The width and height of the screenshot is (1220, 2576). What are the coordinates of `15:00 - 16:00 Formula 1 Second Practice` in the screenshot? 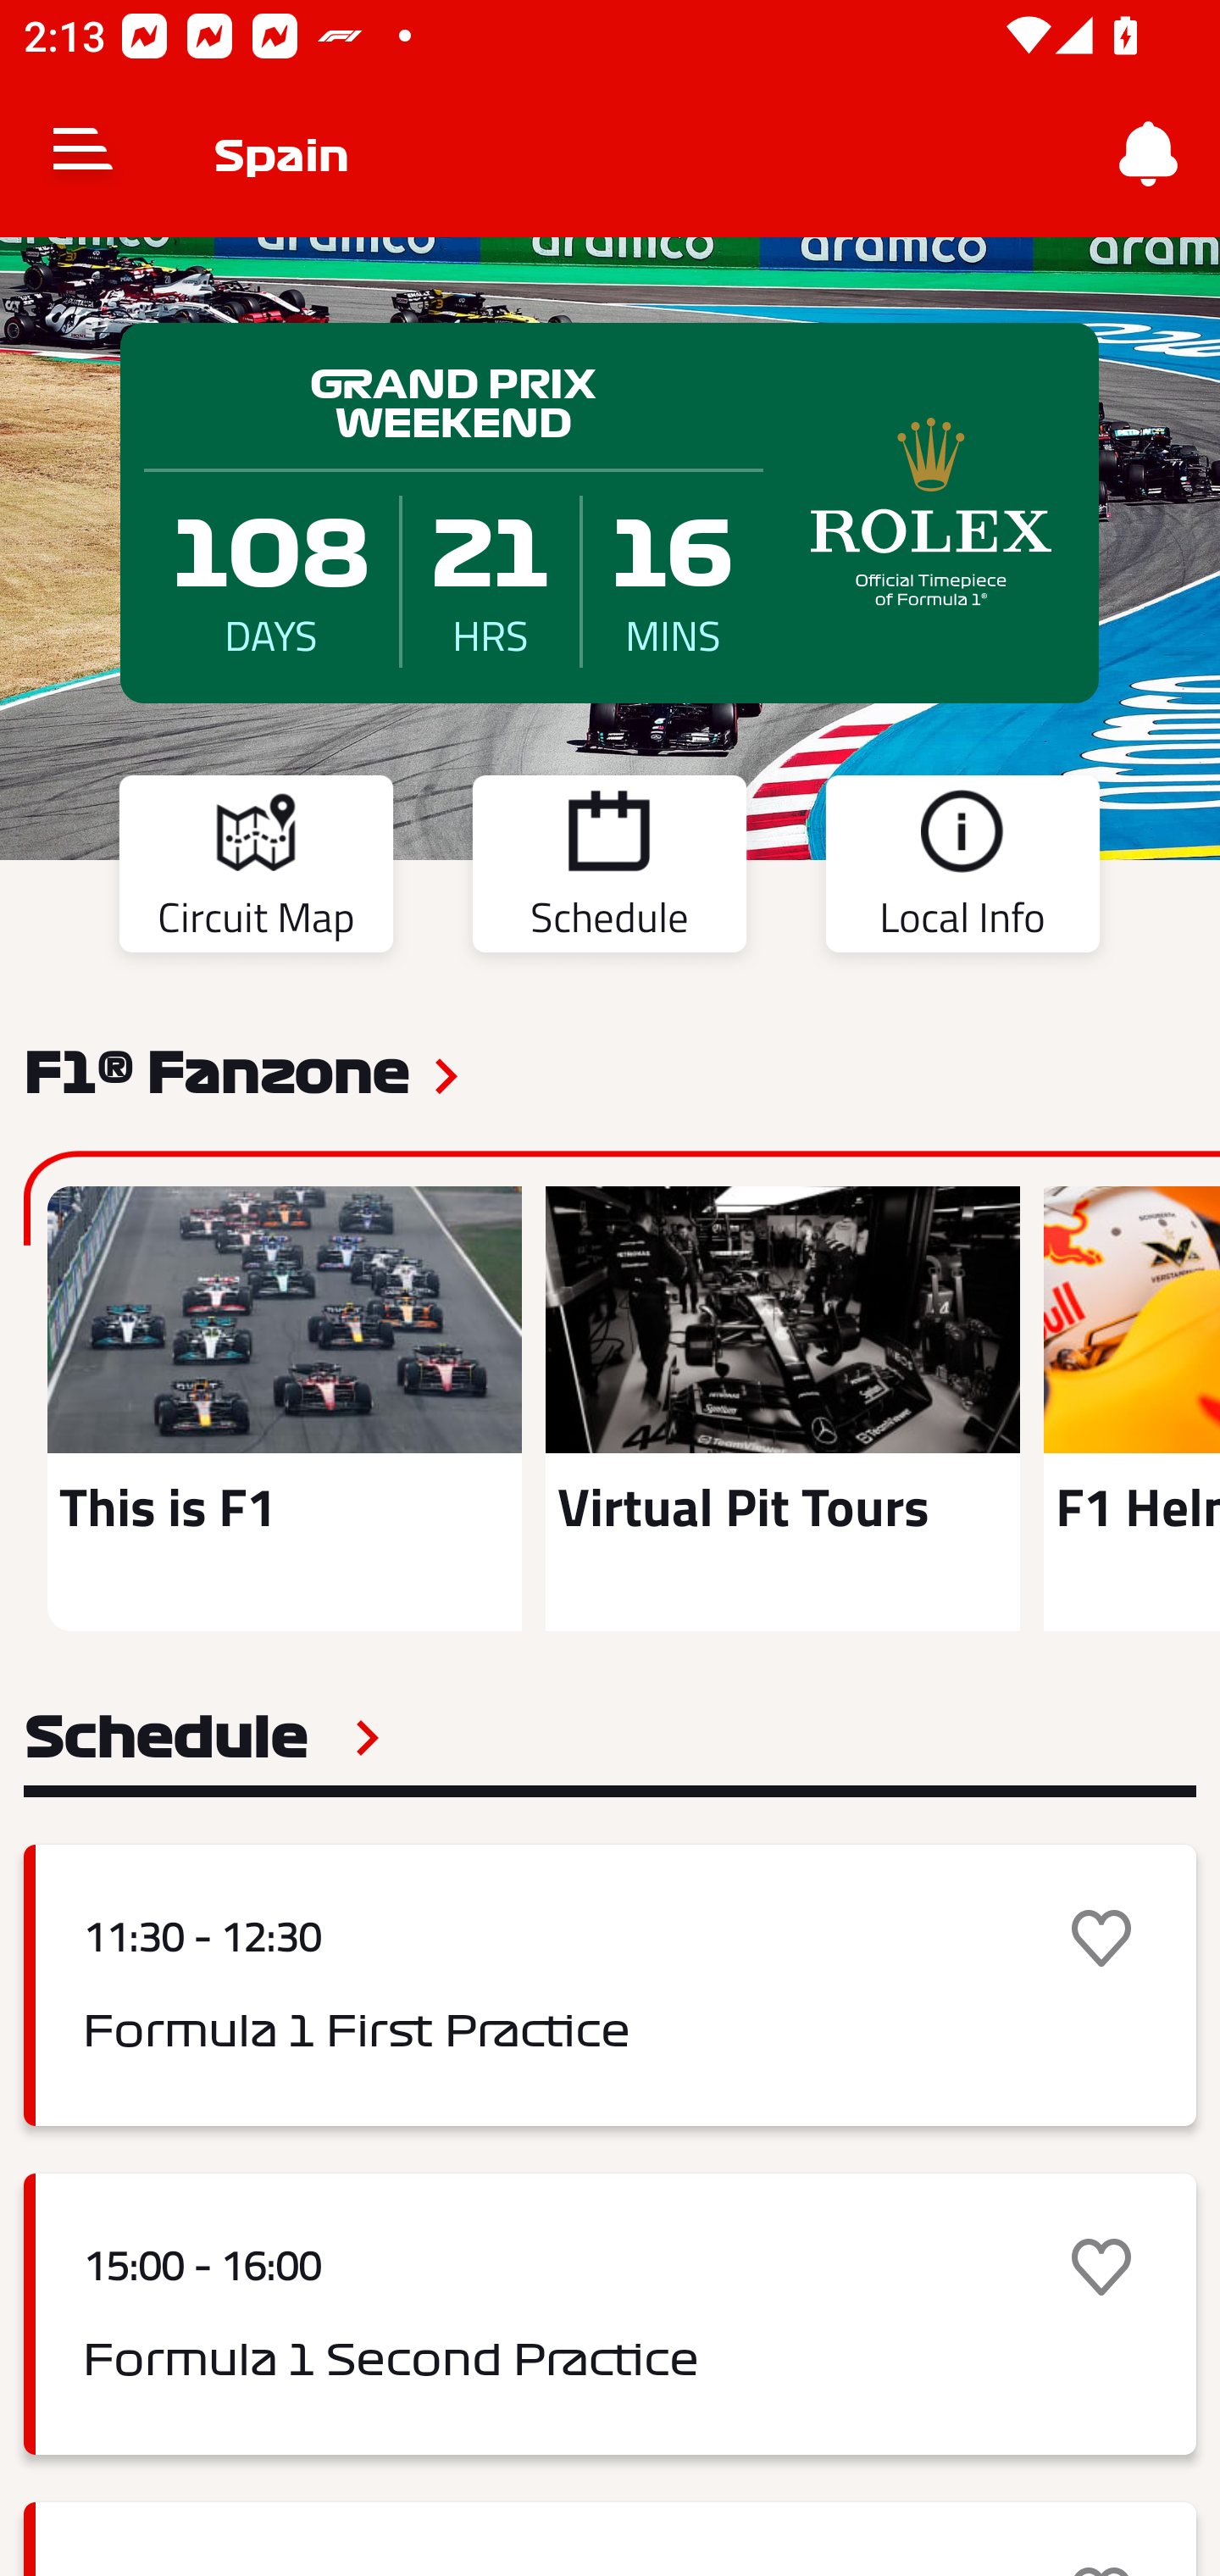 It's located at (610, 2314).